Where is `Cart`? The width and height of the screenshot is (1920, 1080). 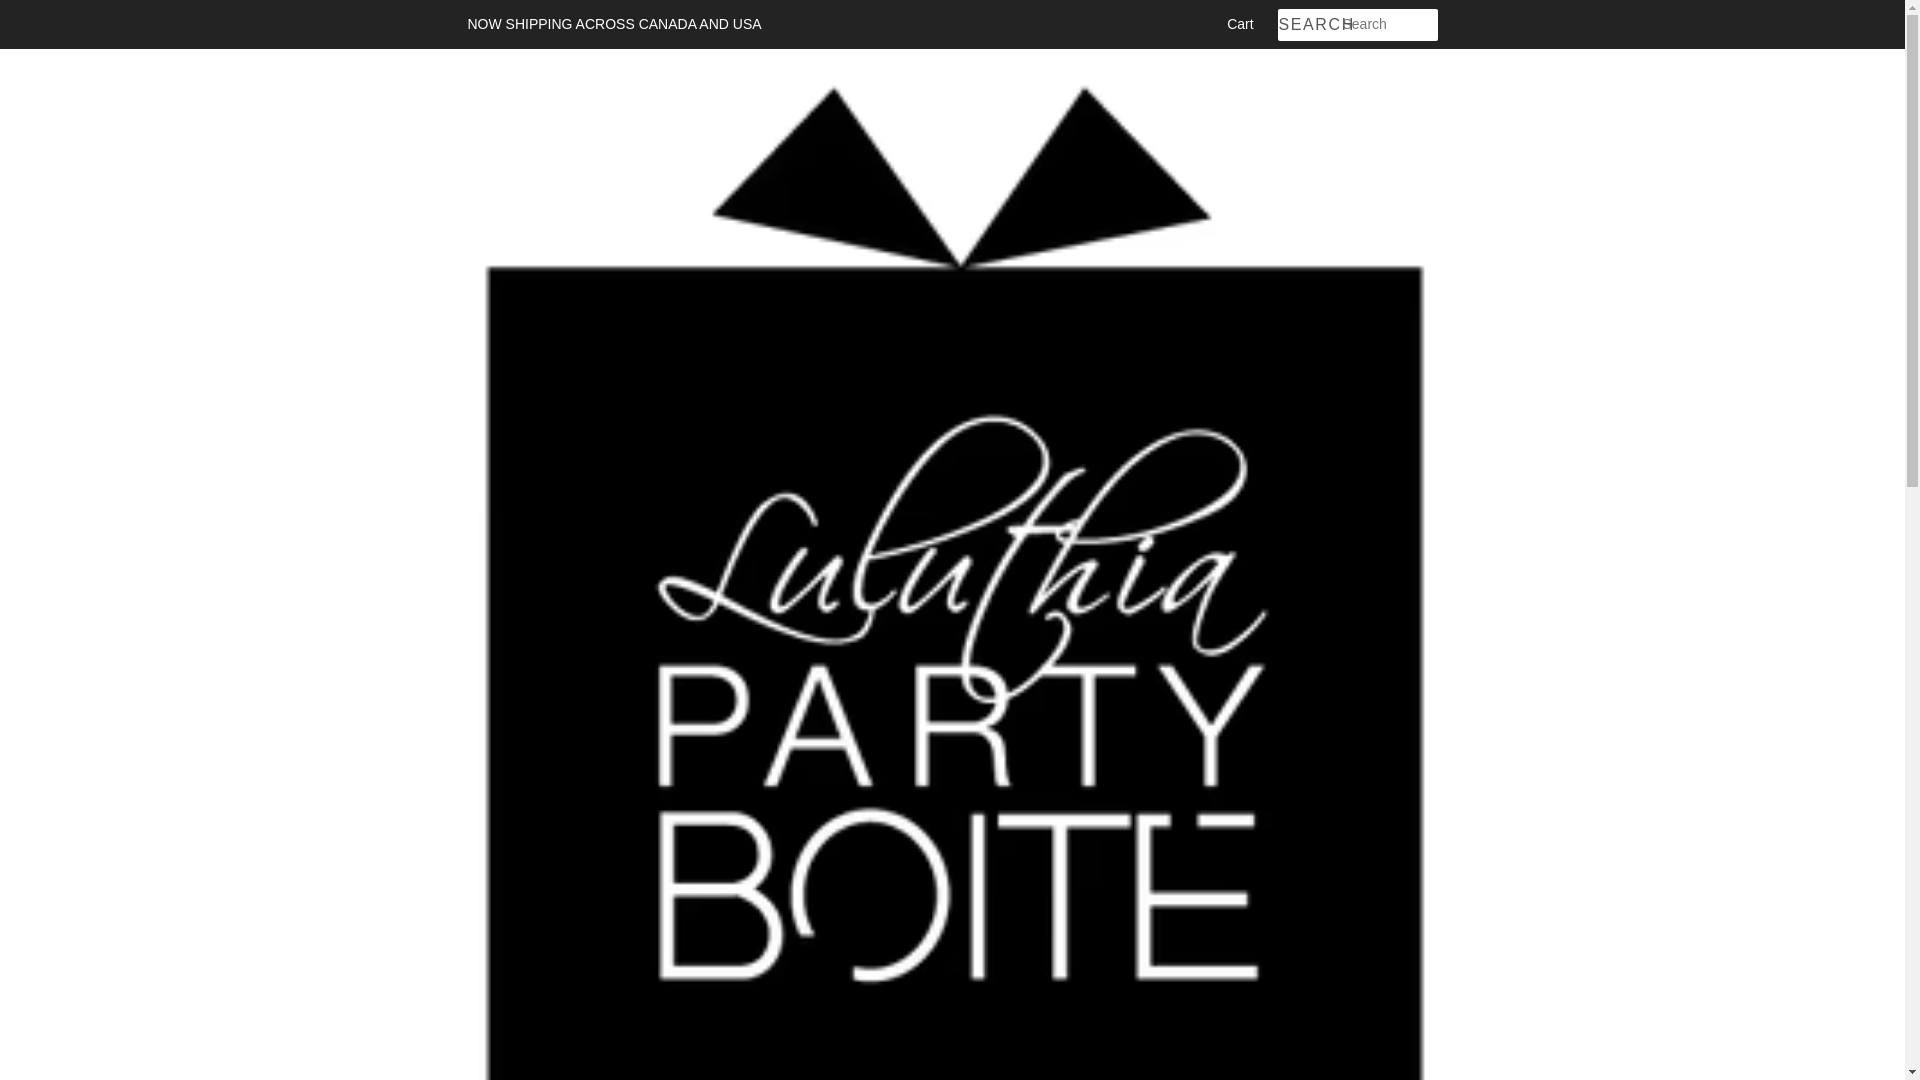
Cart is located at coordinates (1240, 24).